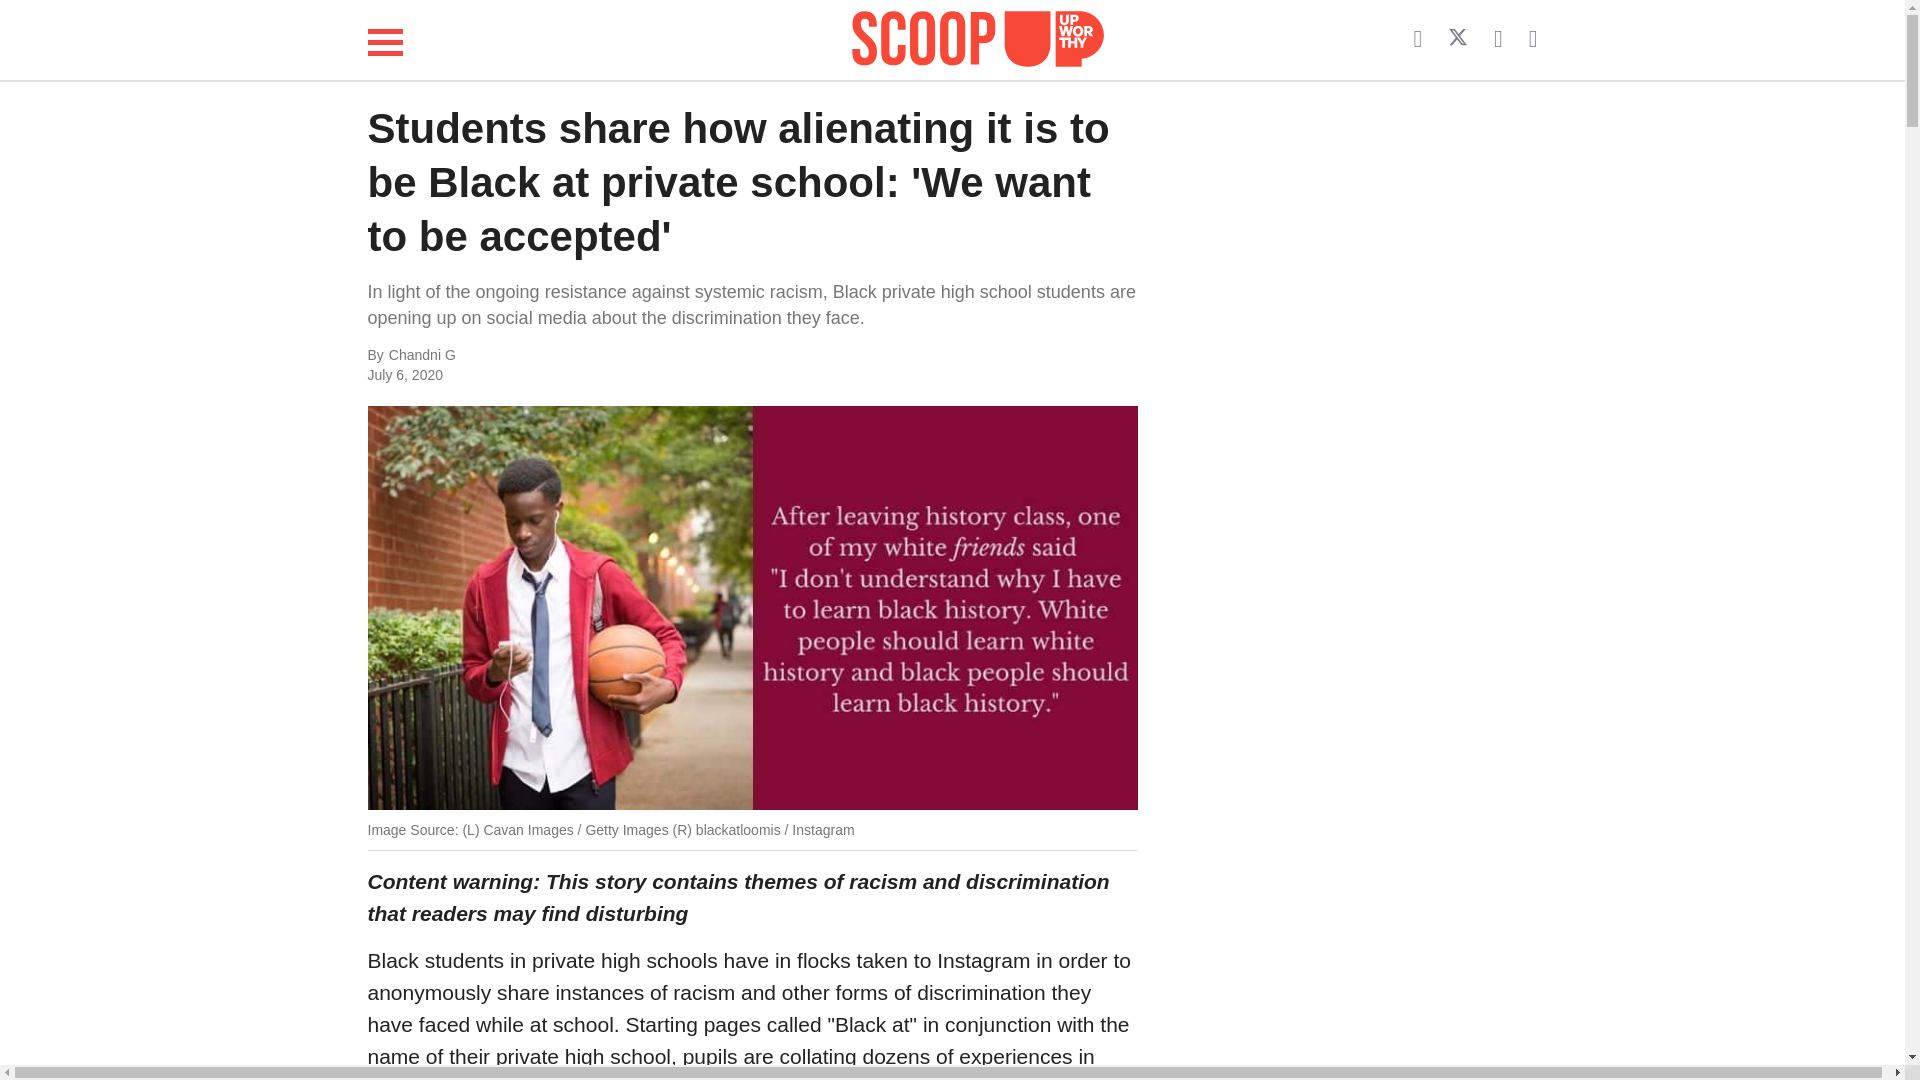  What do you see at coordinates (978, 36) in the screenshot?
I see `SCOOP UPWORTHY` at bounding box center [978, 36].